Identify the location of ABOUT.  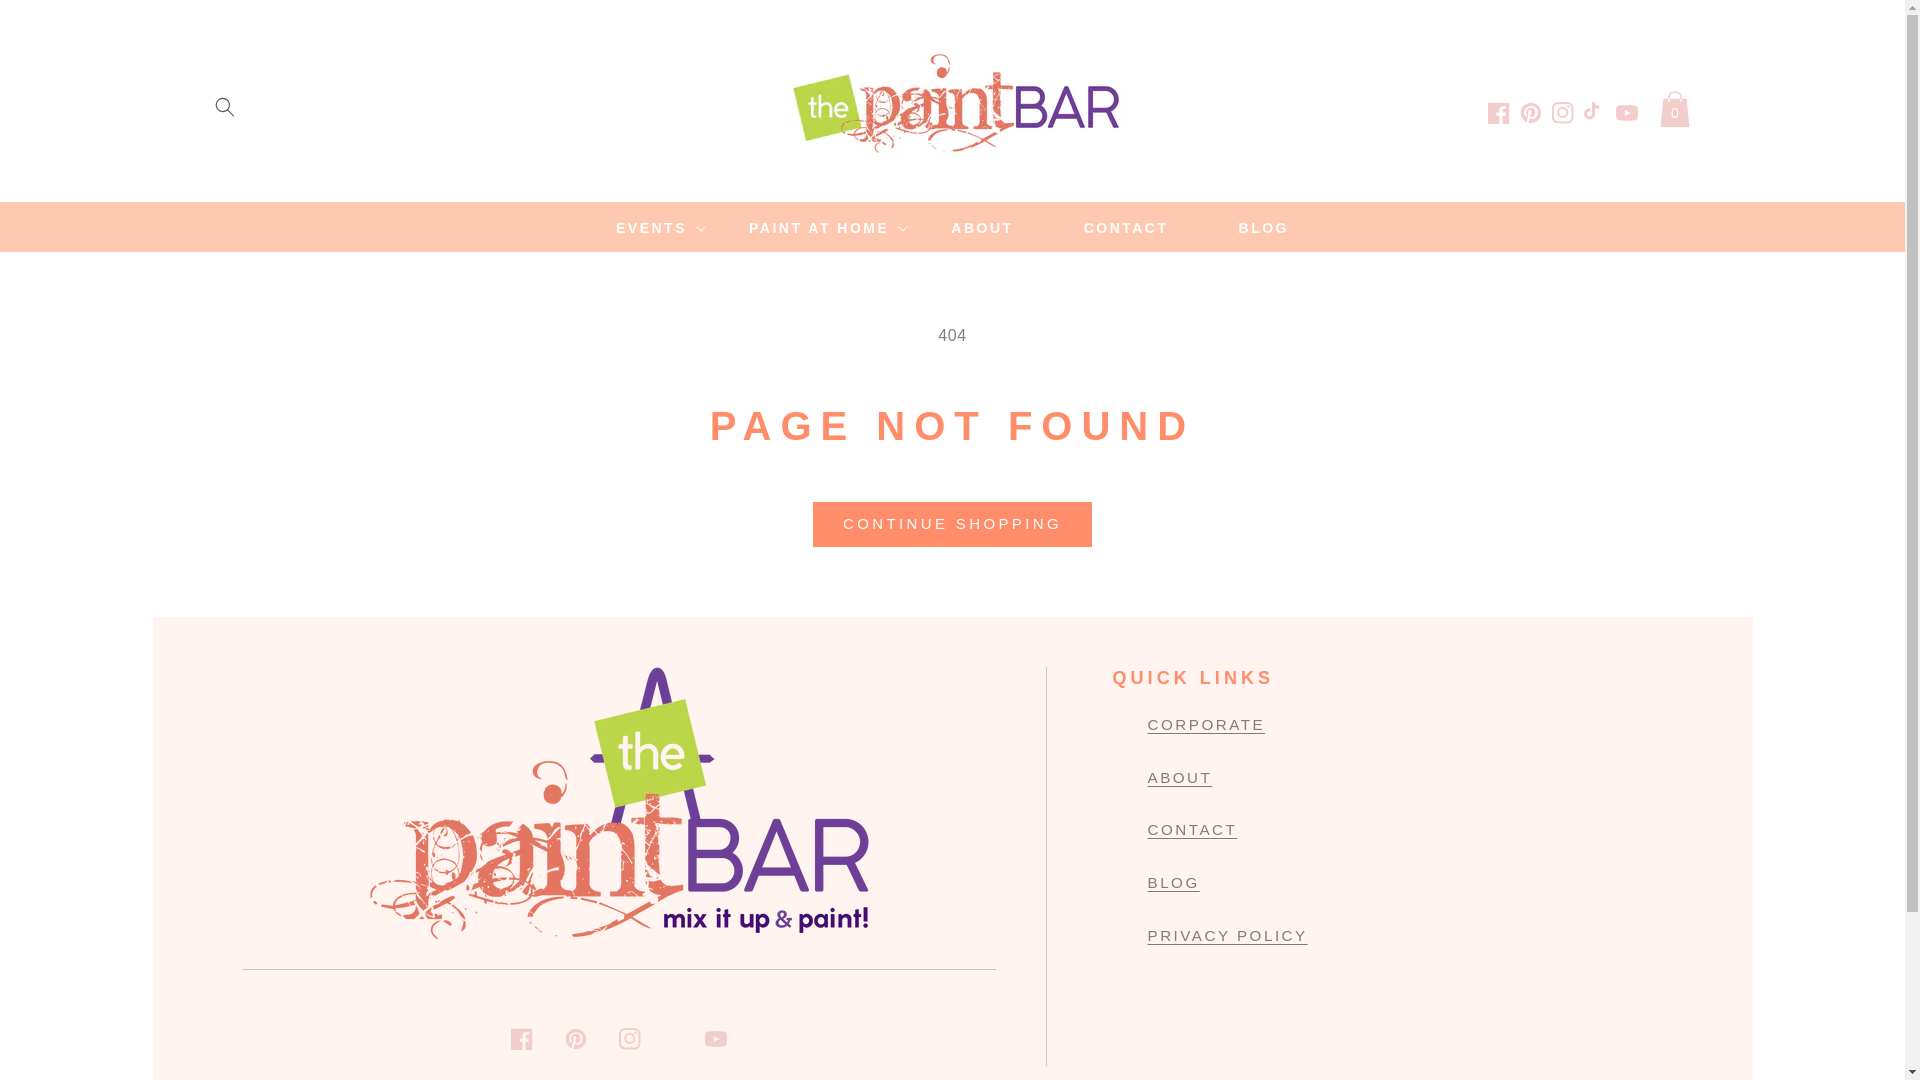
(982, 228).